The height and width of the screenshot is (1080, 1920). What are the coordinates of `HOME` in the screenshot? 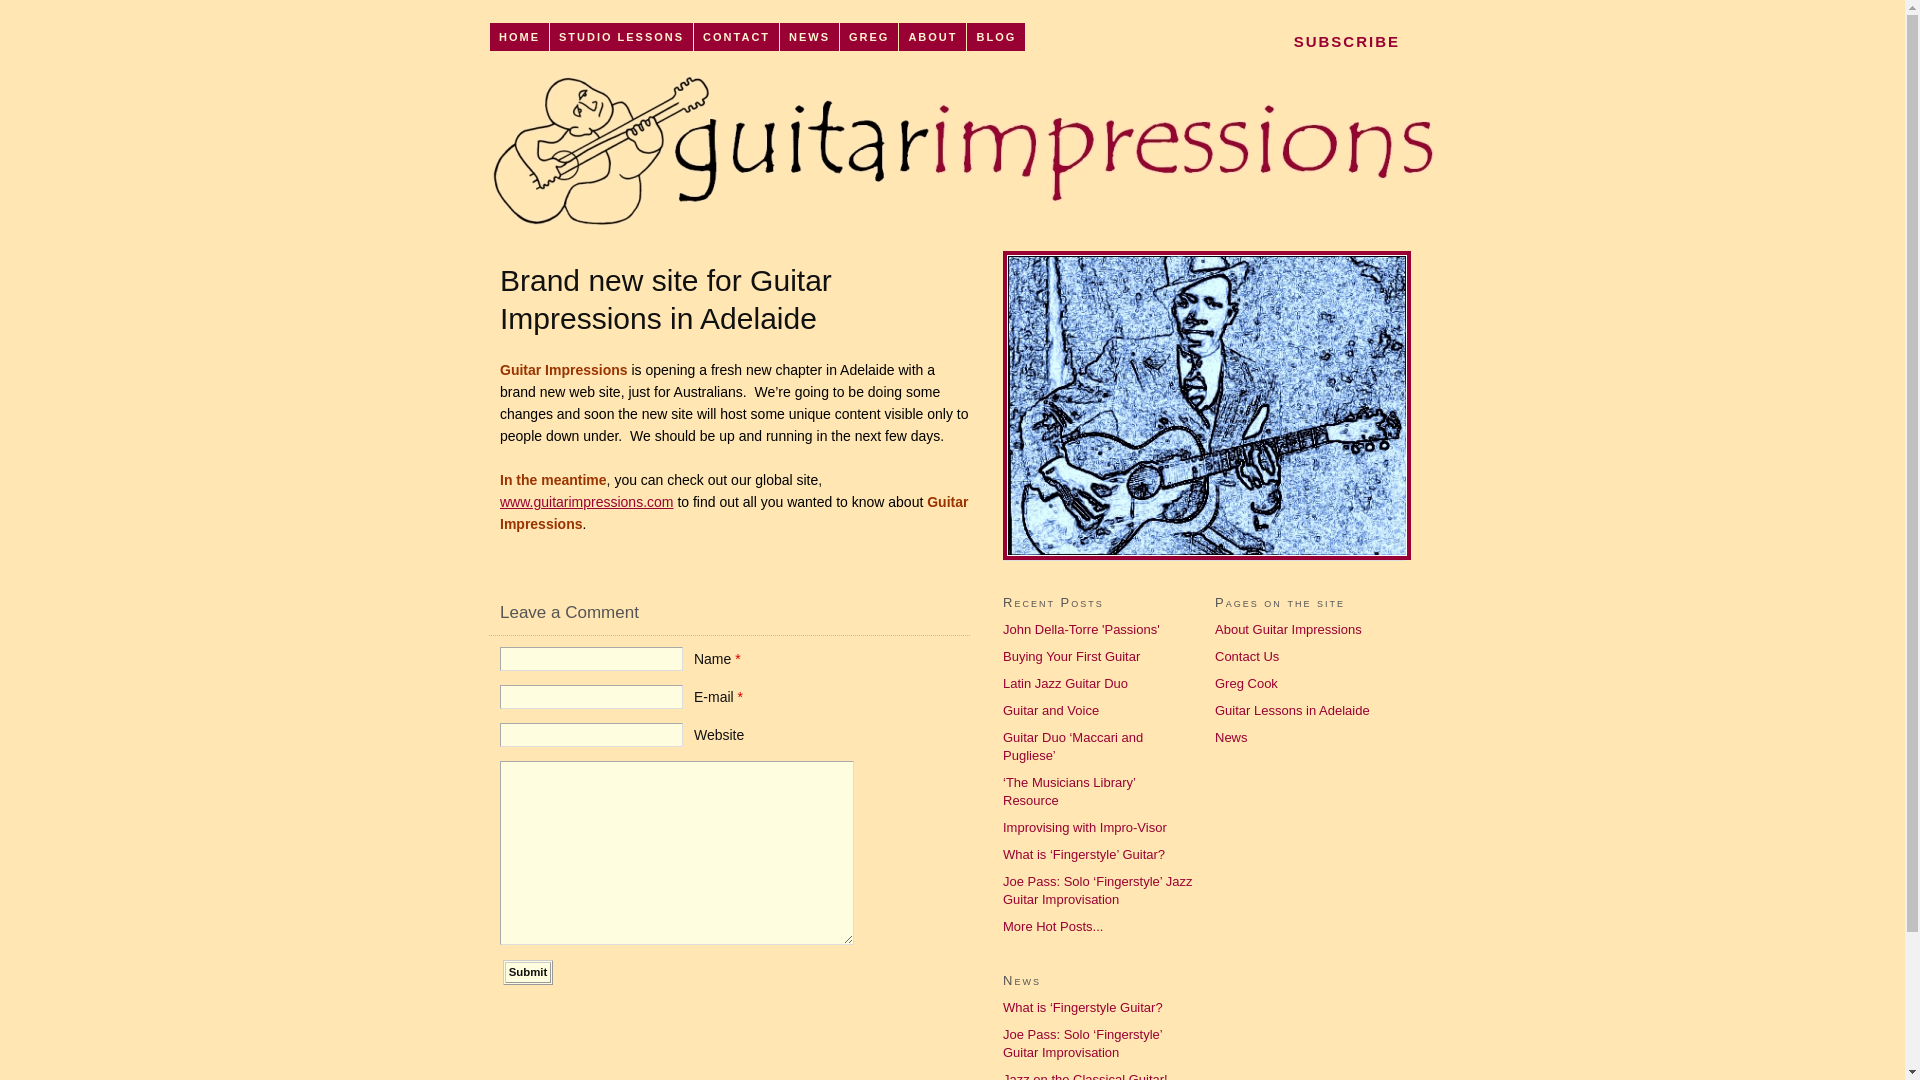 It's located at (520, 37).